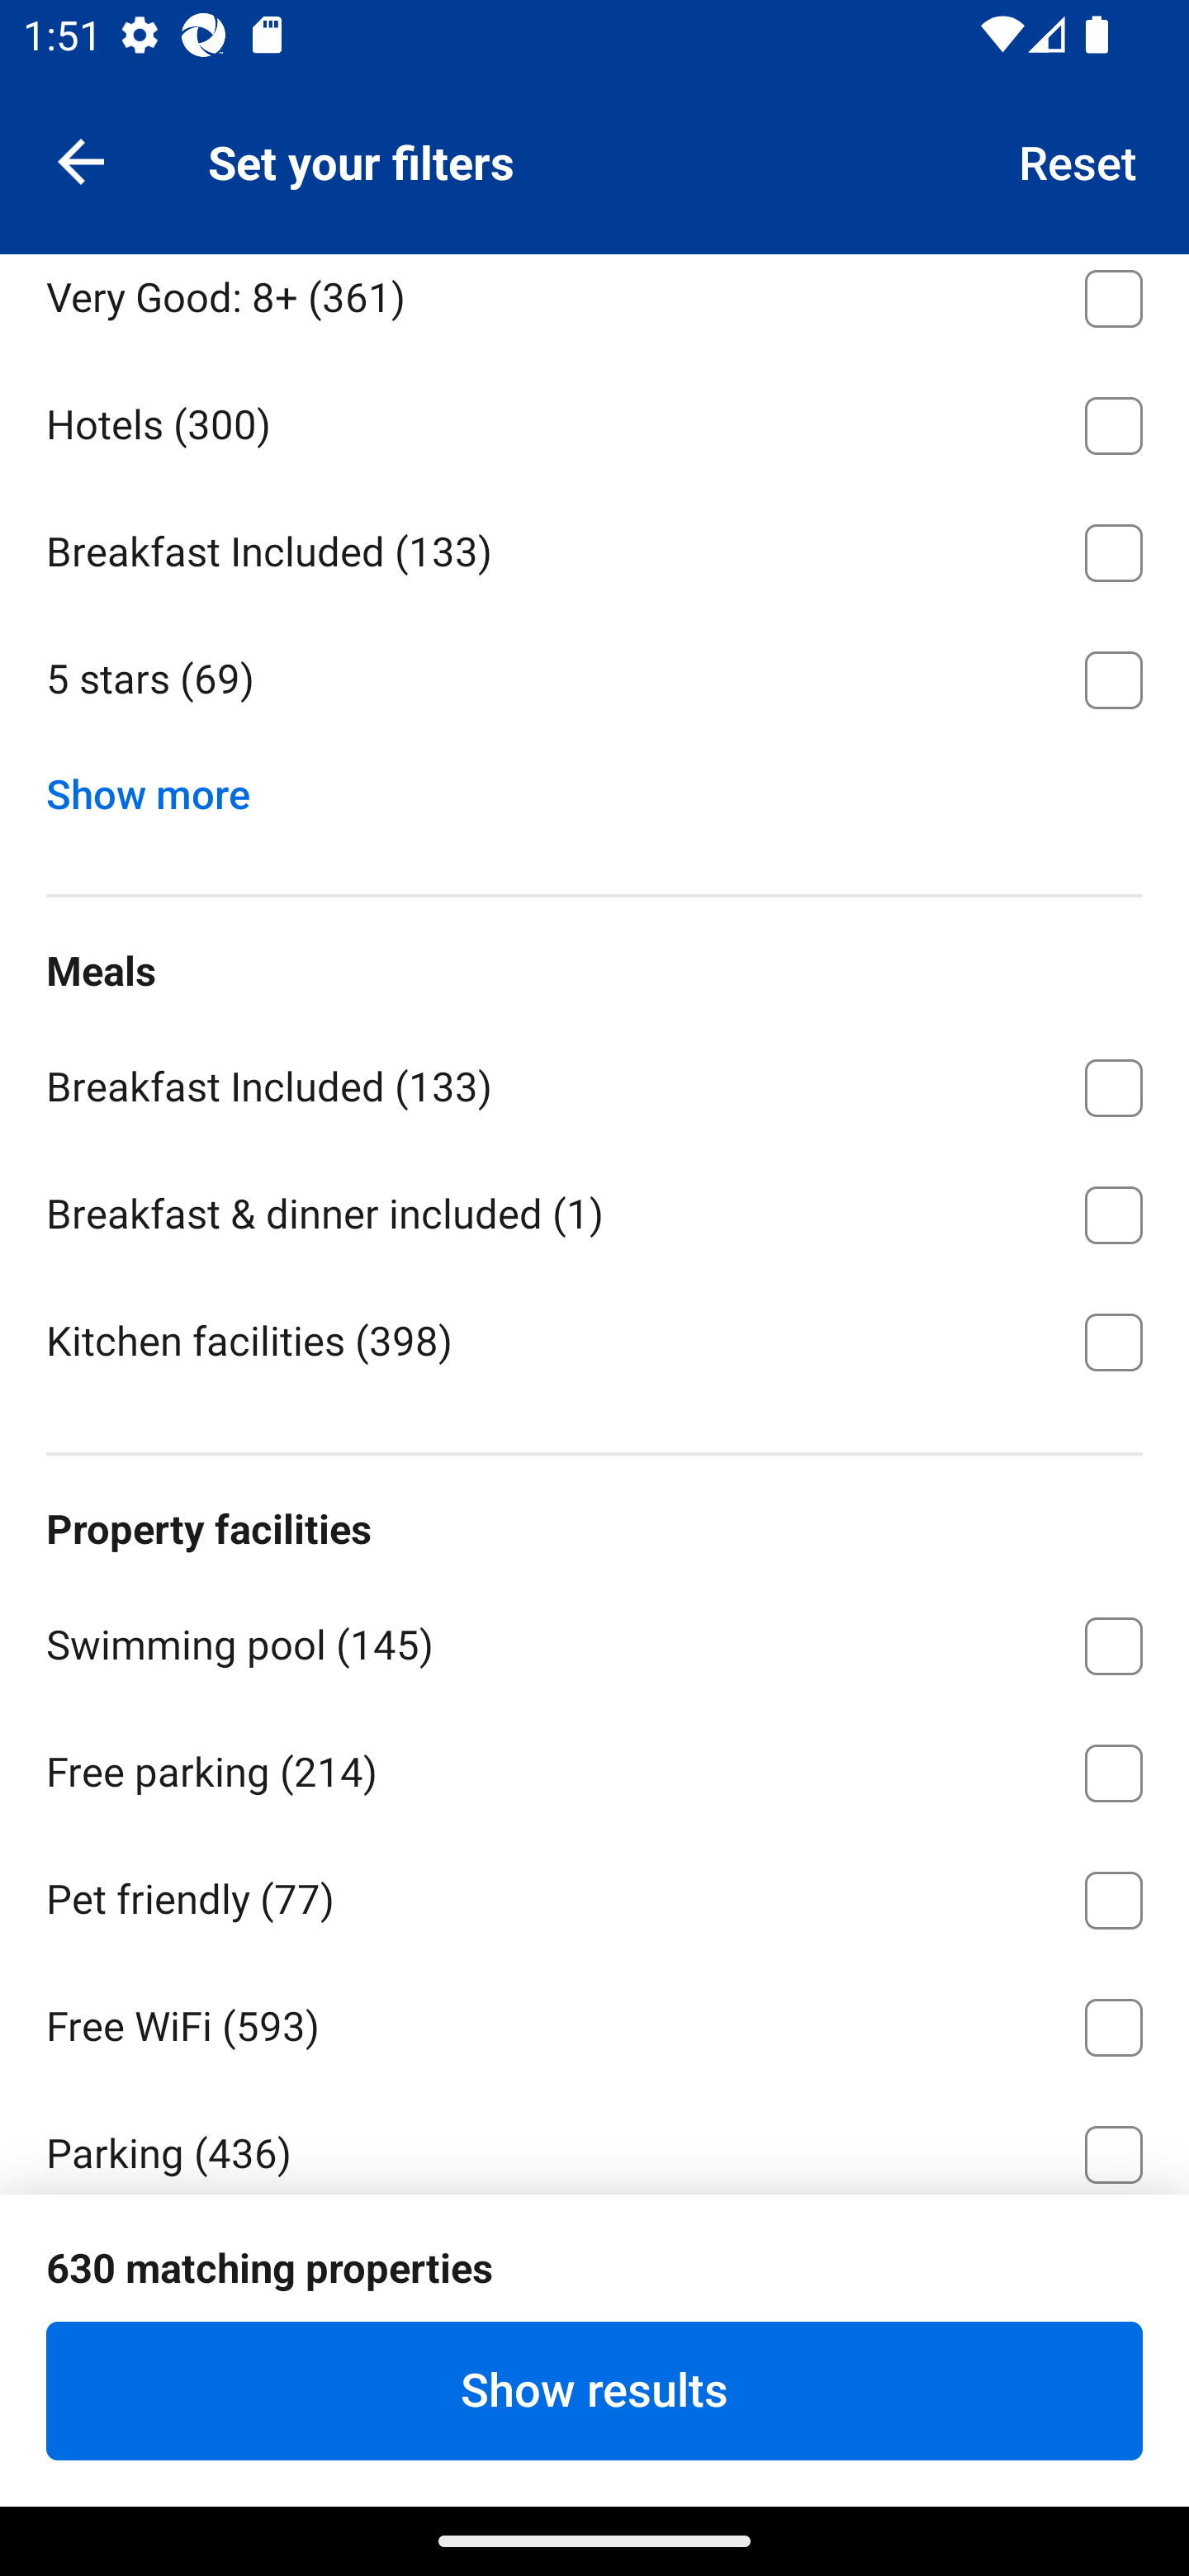 This screenshot has height=2576, width=1189. I want to click on Hotels ⁦(300), so click(594, 419).